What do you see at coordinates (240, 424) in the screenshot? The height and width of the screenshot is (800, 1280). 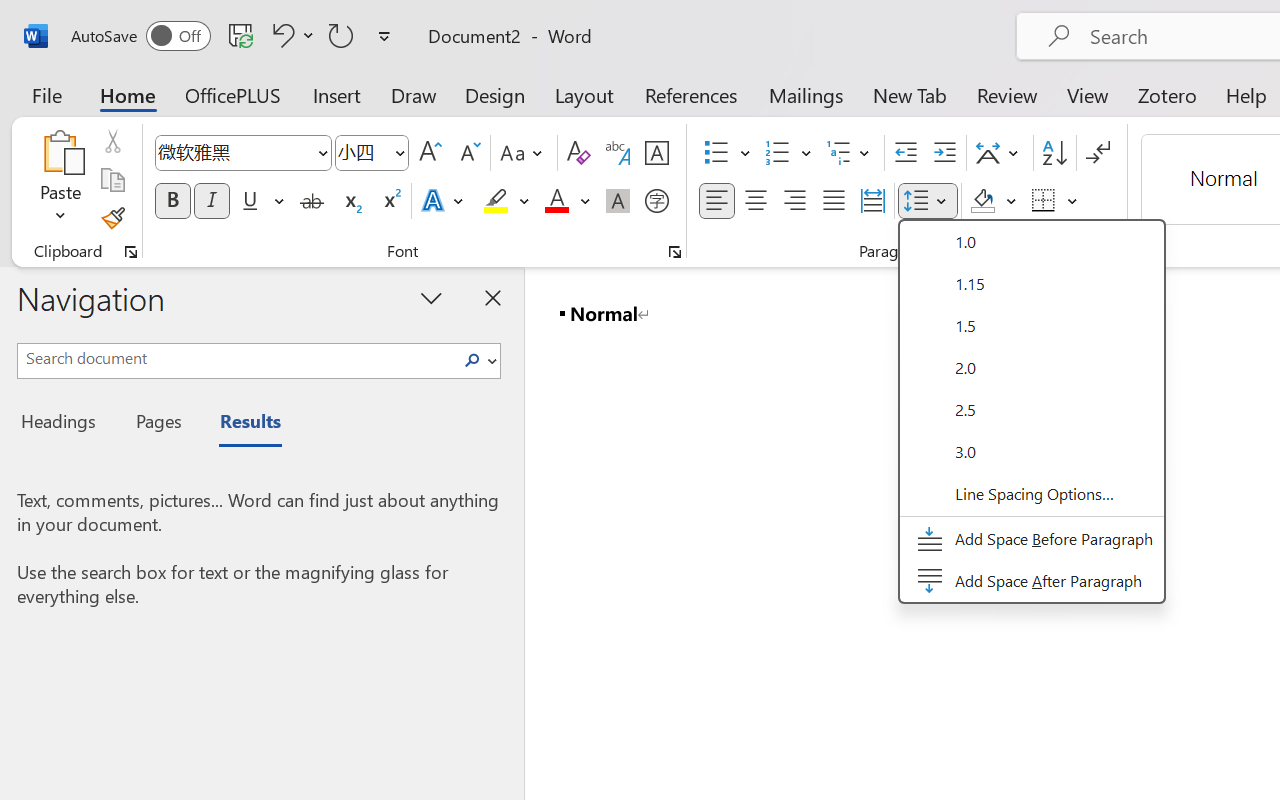 I see `Results` at bounding box center [240, 424].